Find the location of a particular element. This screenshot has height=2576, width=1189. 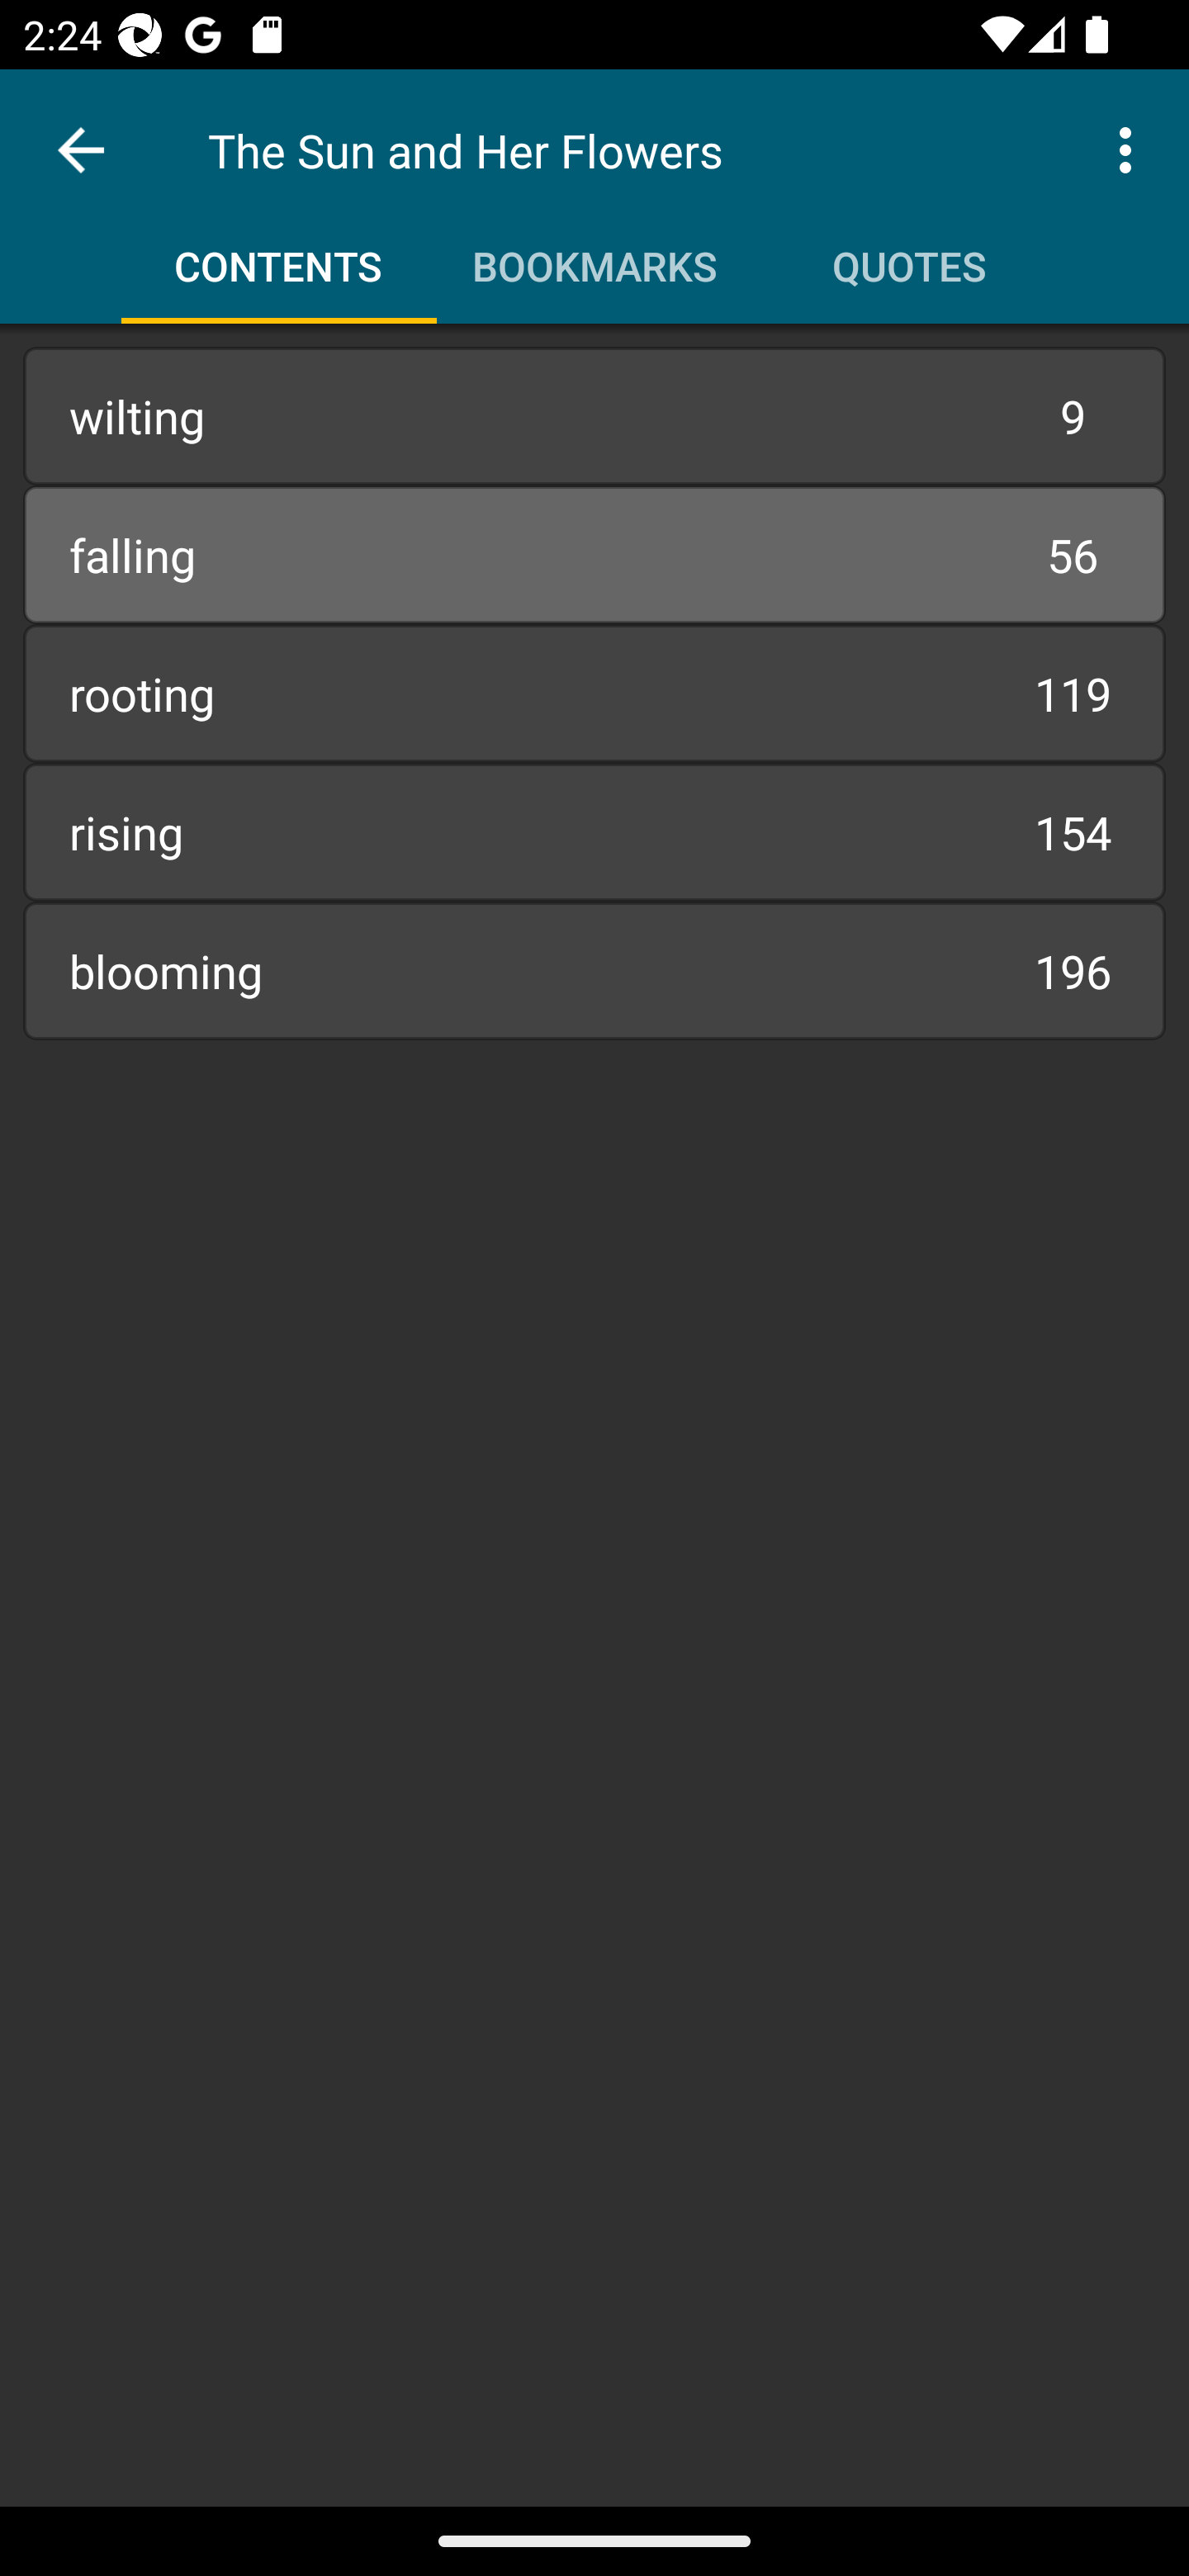

More options is located at coordinates (1131, 149).